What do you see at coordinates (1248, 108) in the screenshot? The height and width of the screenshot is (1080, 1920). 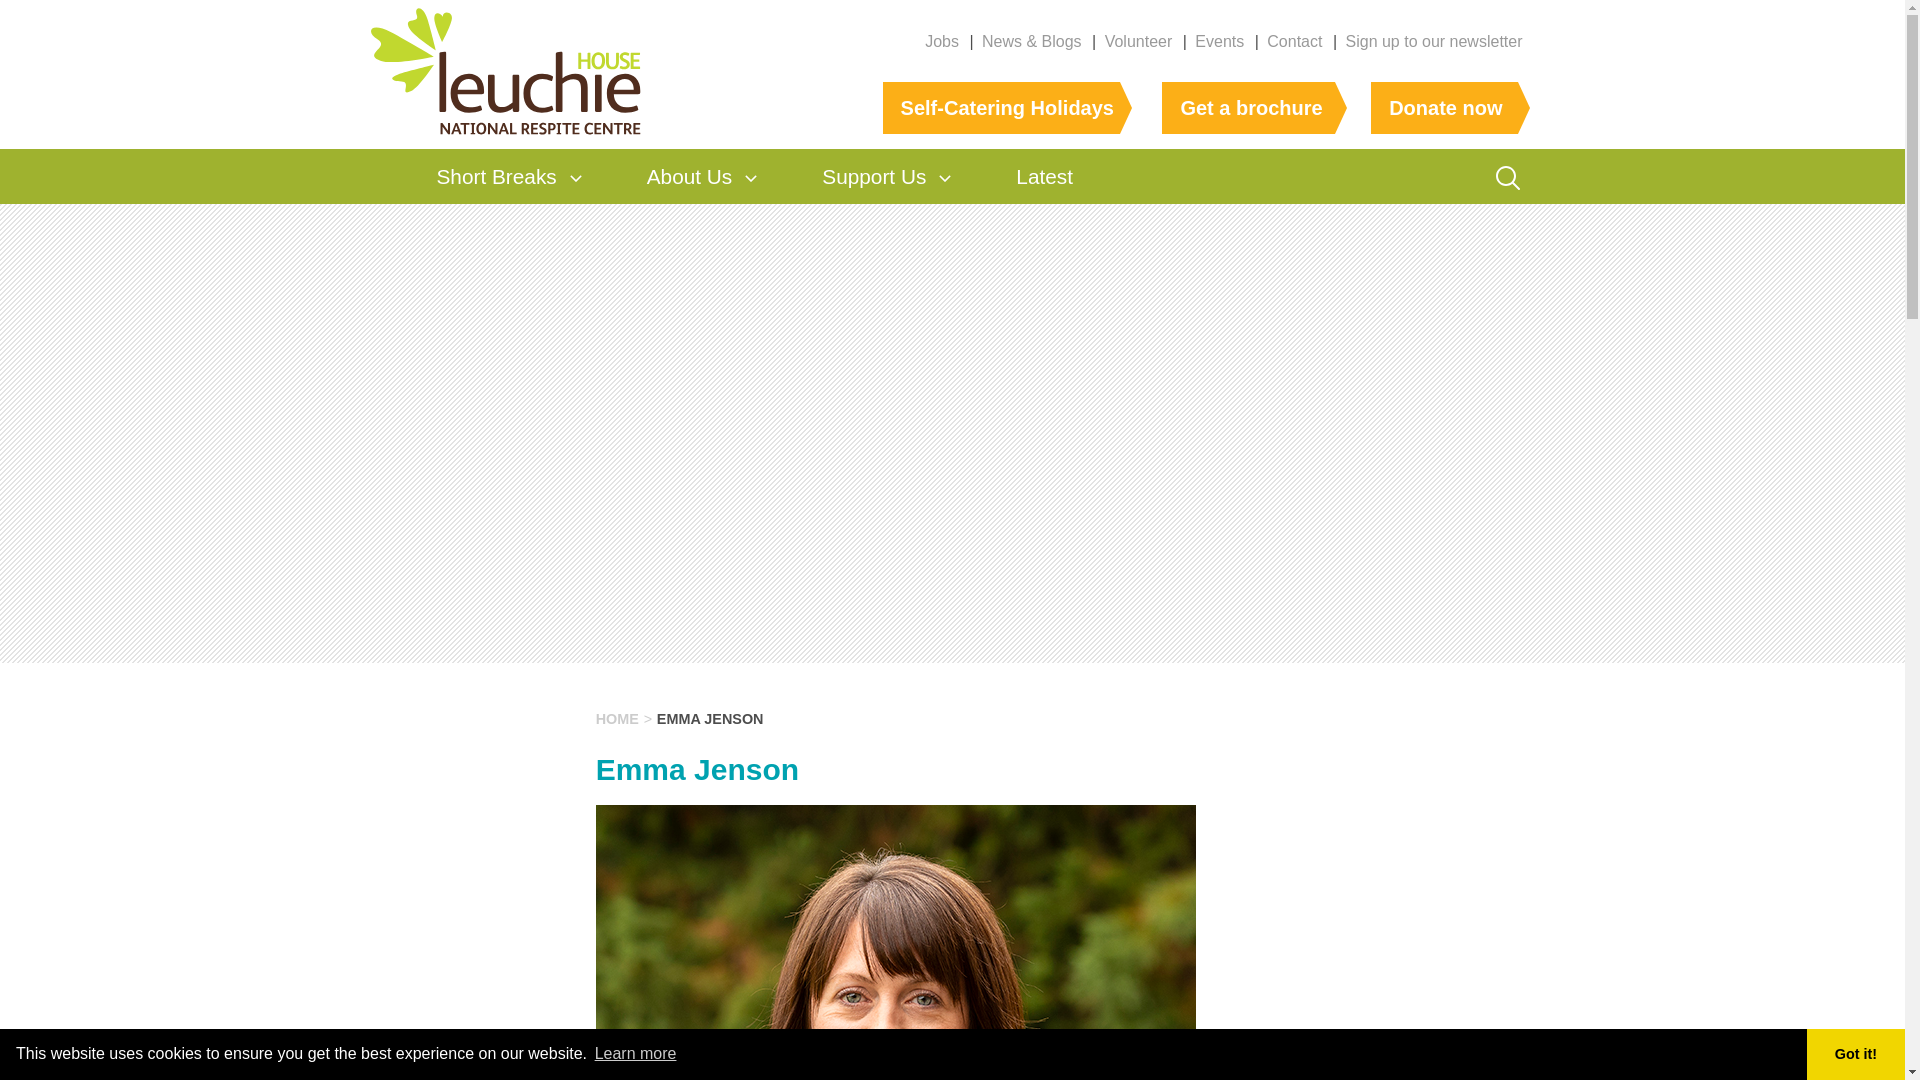 I see `Get a brochure` at bounding box center [1248, 108].